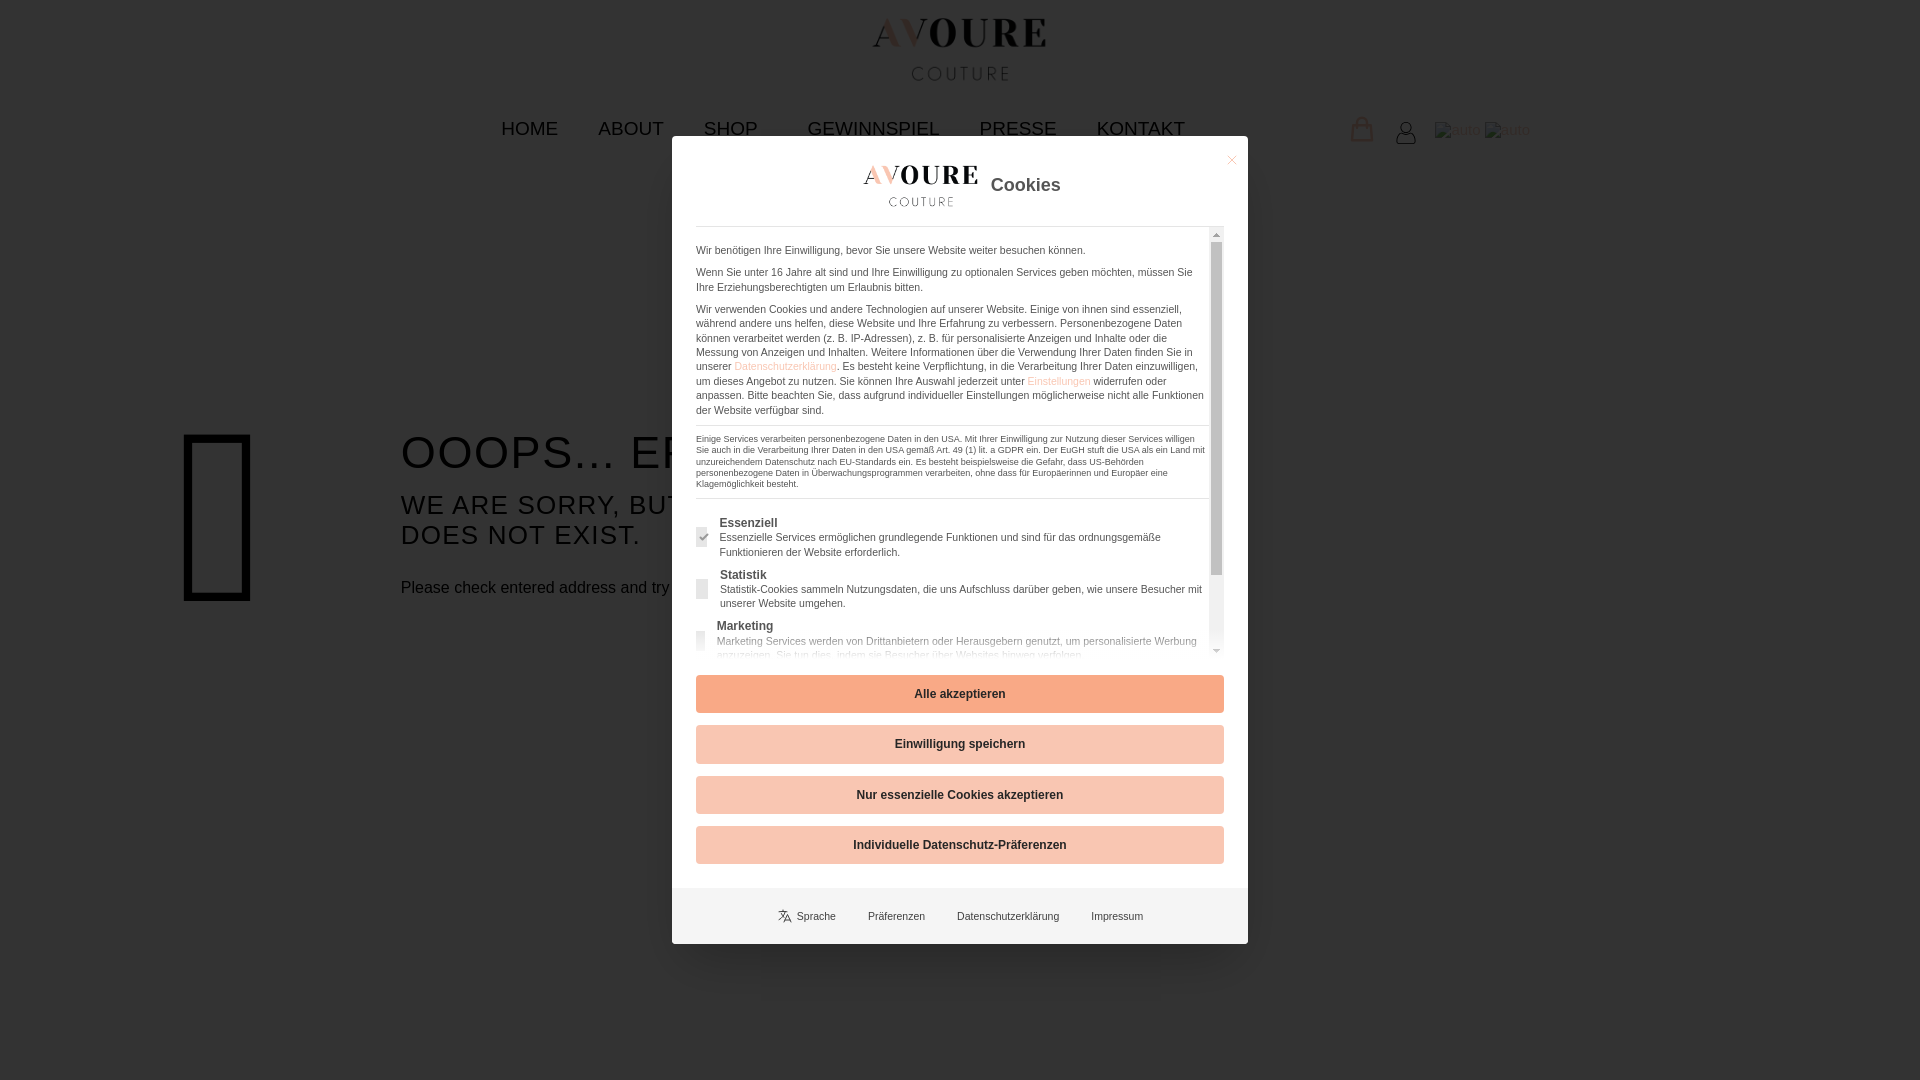 This screenshot has height=1080, width=1920. What do you see at coordinates (529, 128) in the screenshot?
I see `HOME` at bounding box center [529, 128].